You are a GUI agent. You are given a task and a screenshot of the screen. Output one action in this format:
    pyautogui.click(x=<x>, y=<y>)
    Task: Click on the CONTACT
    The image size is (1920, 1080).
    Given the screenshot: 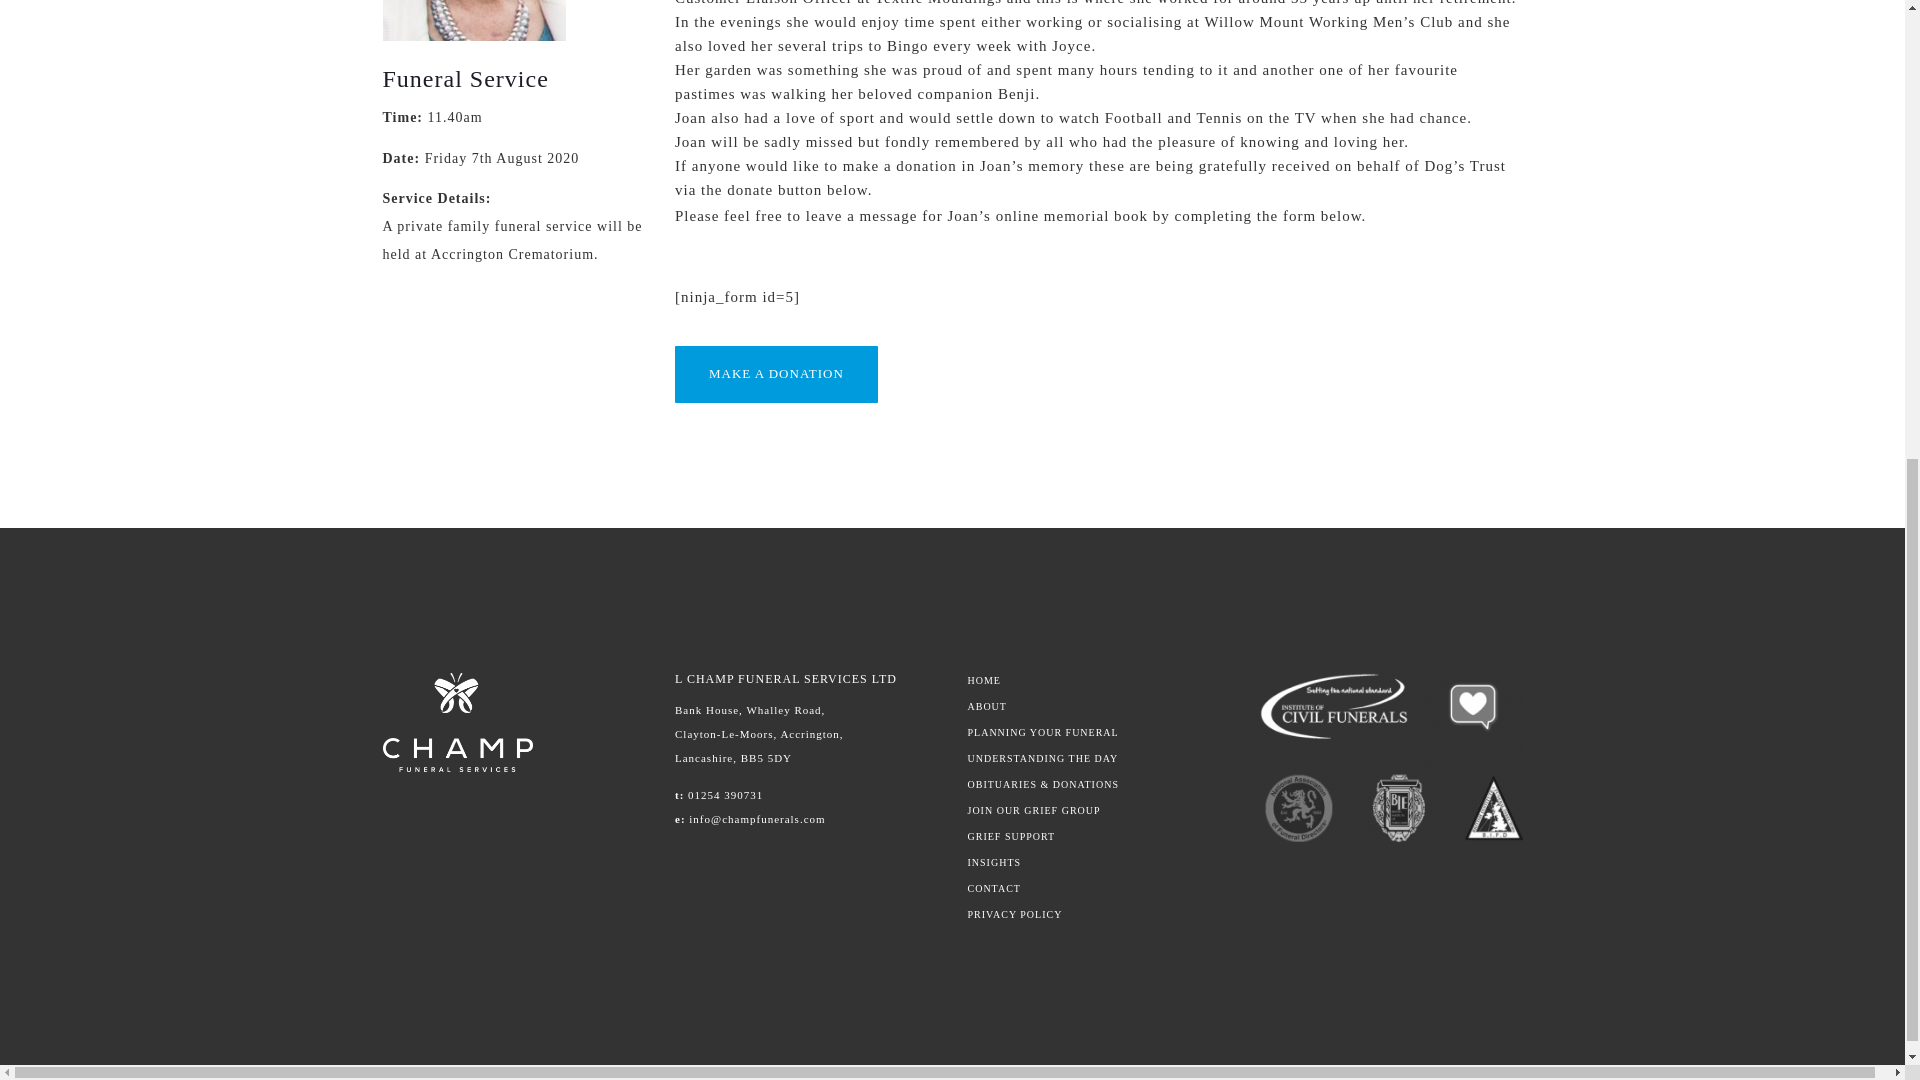 What is the action you would take?
    pyautogui.click(x=1098, y=889)
    